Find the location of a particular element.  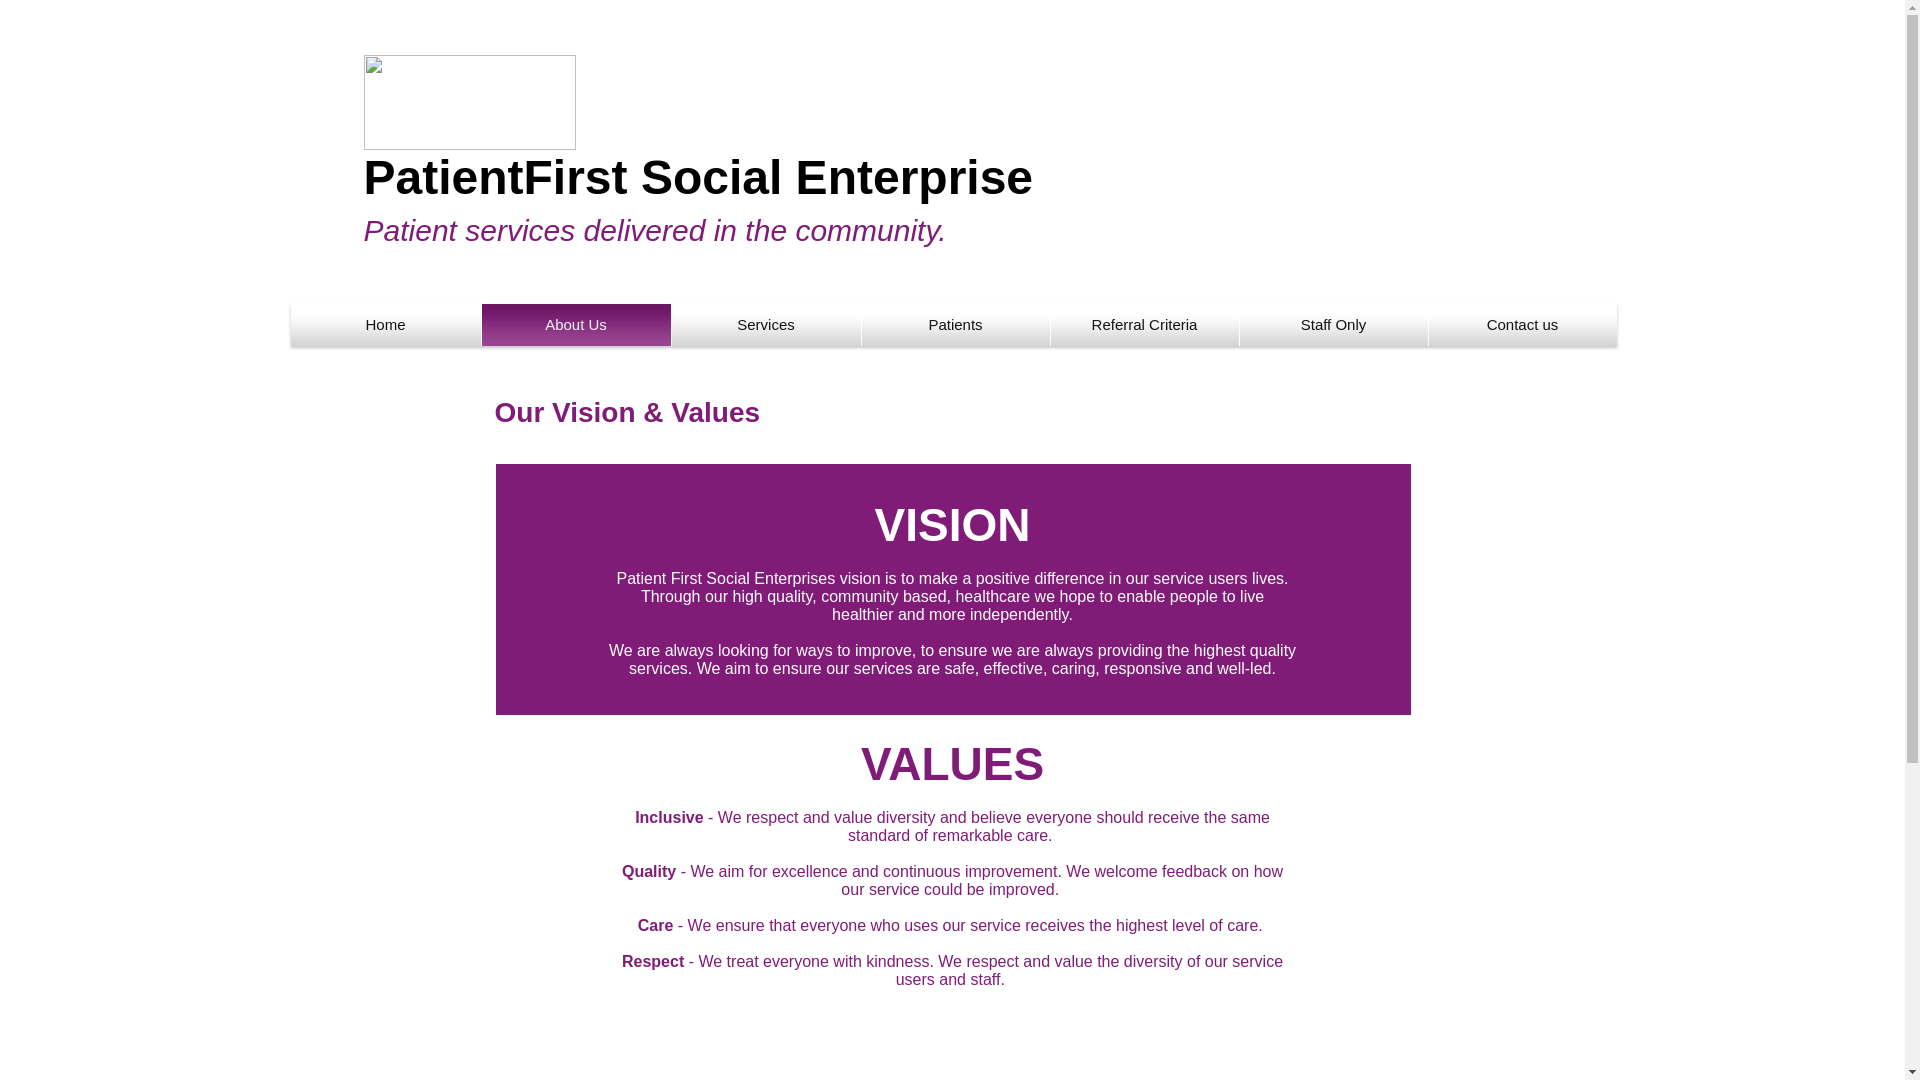

Referral Criteria is located at coordinates (1144, 324).